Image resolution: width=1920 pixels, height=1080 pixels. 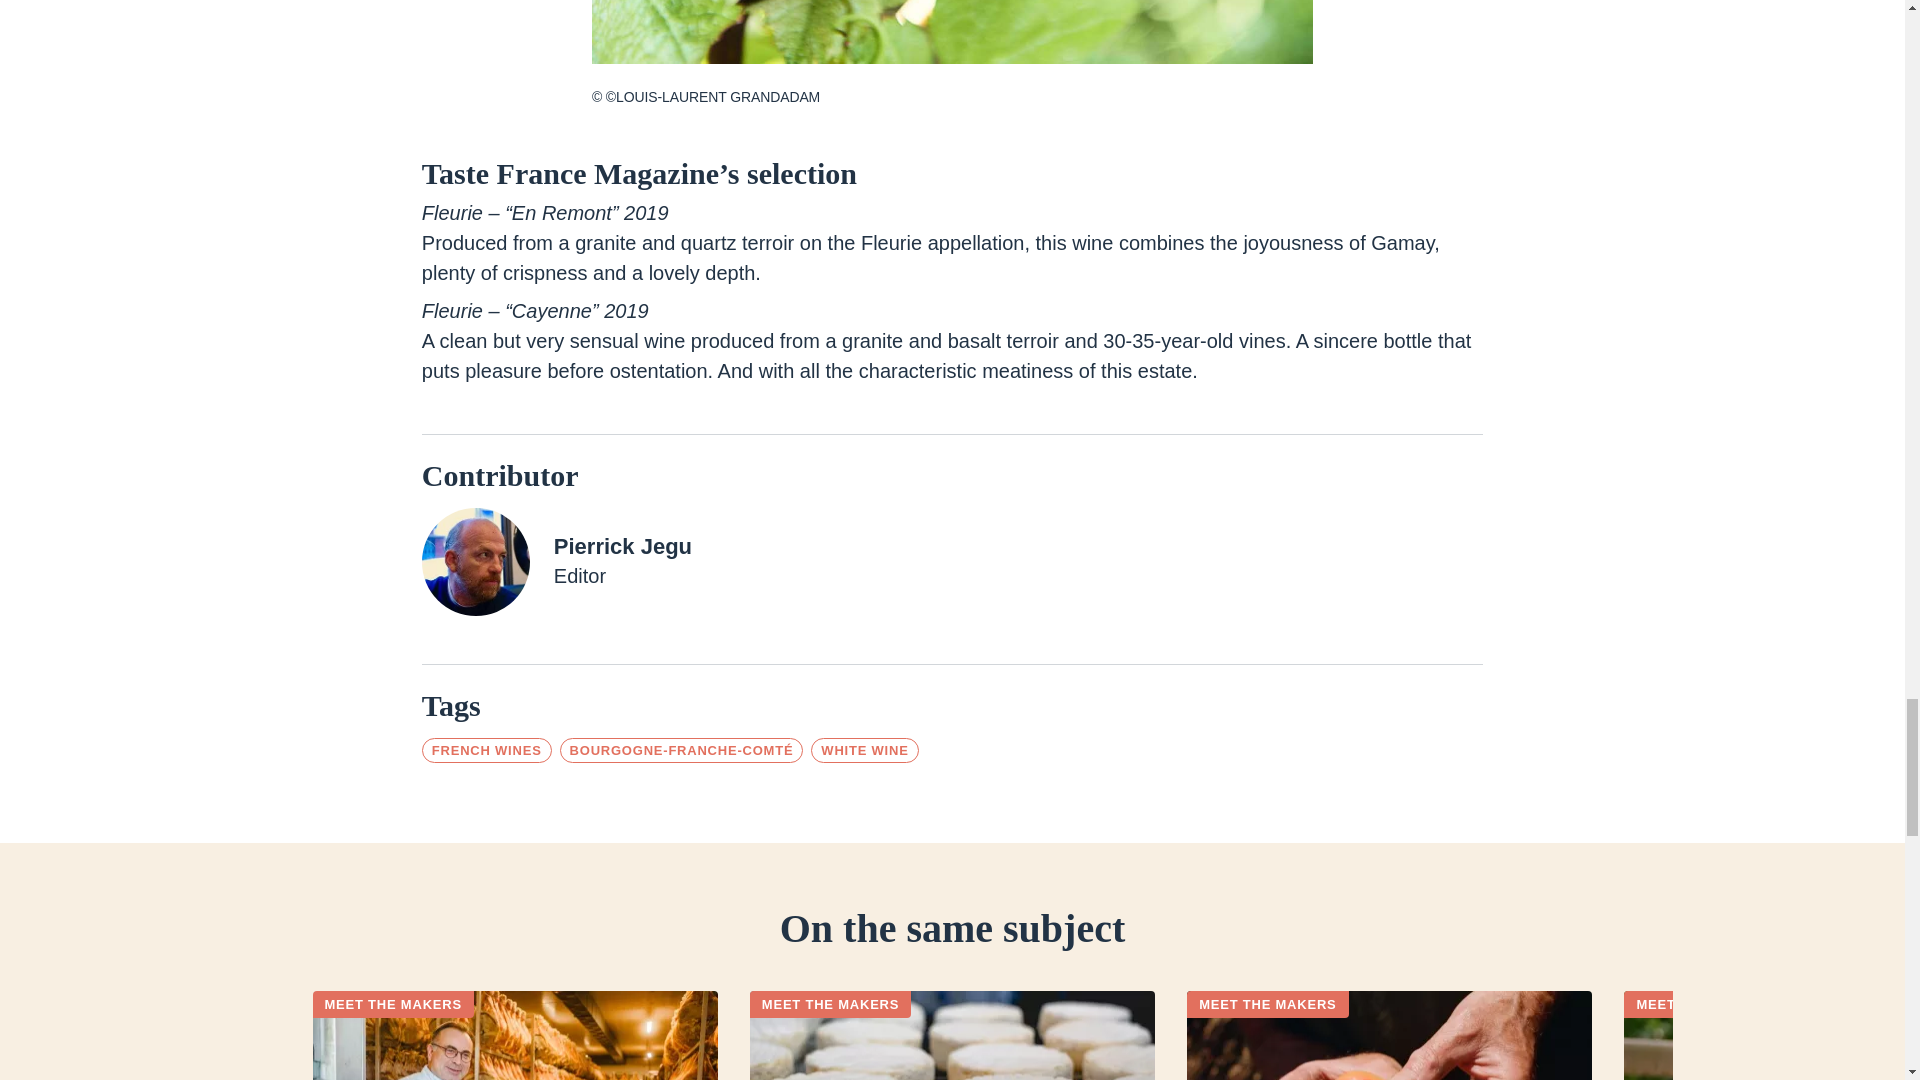 What do you see at coordinates (864, 750) in the screenshot?
I see `WHITE WINE` at bounding box center [864, 750].